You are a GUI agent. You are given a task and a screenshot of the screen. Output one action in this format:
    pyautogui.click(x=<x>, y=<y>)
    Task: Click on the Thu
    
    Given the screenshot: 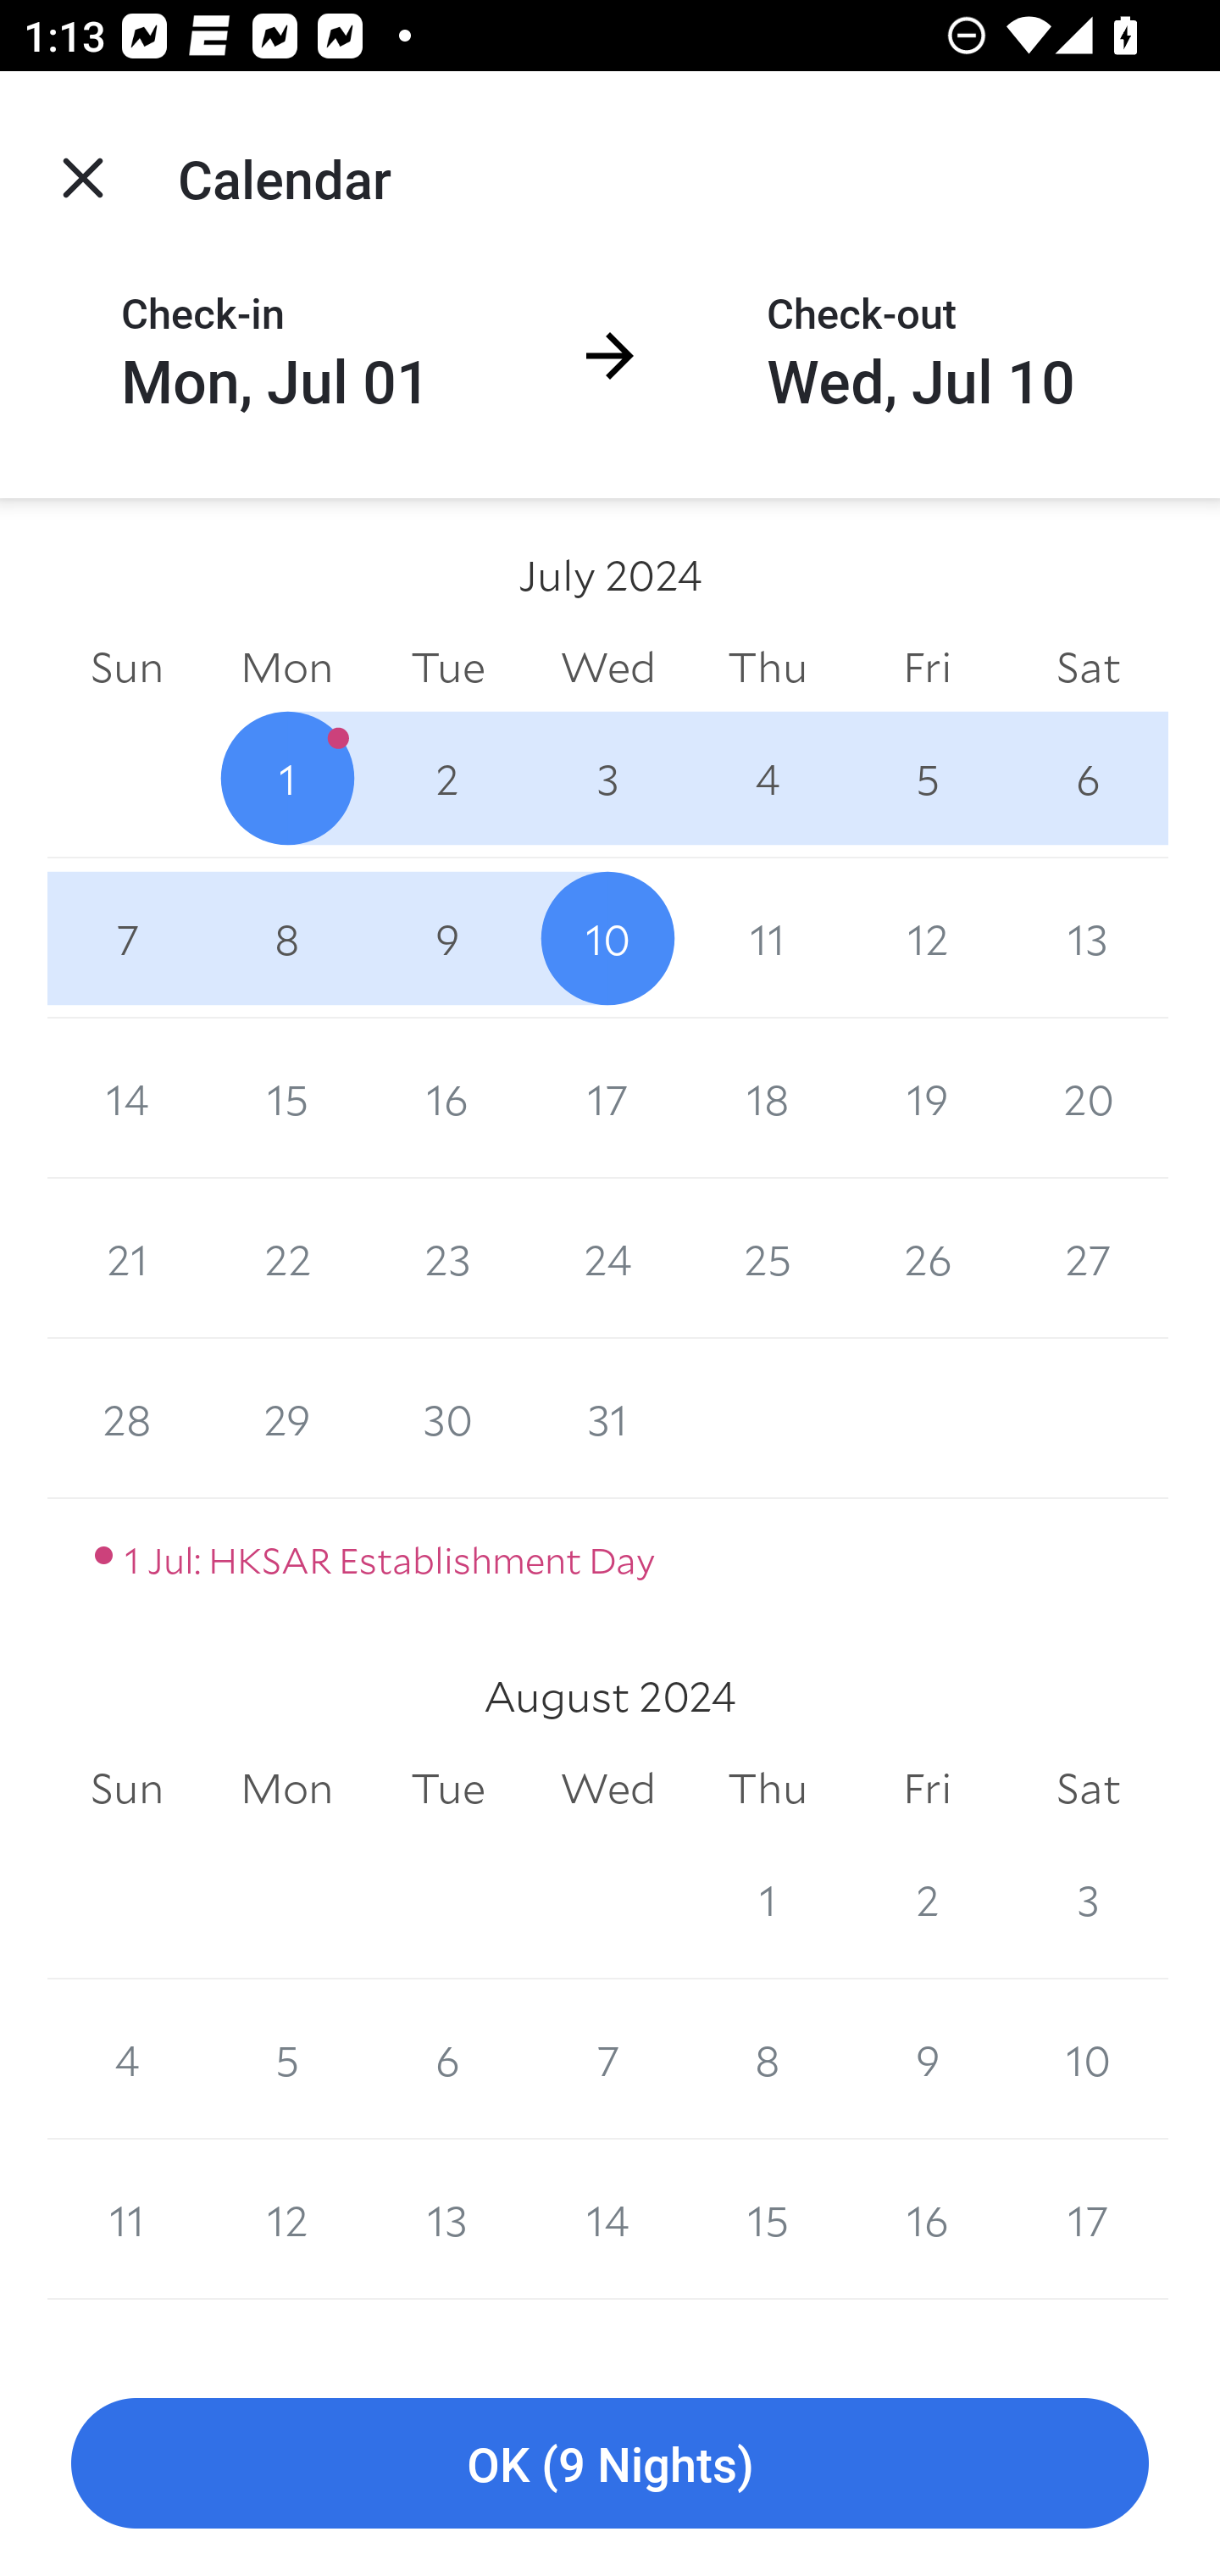 What is the action you would take?
    pyautogui.click(x=768, y=666)
    